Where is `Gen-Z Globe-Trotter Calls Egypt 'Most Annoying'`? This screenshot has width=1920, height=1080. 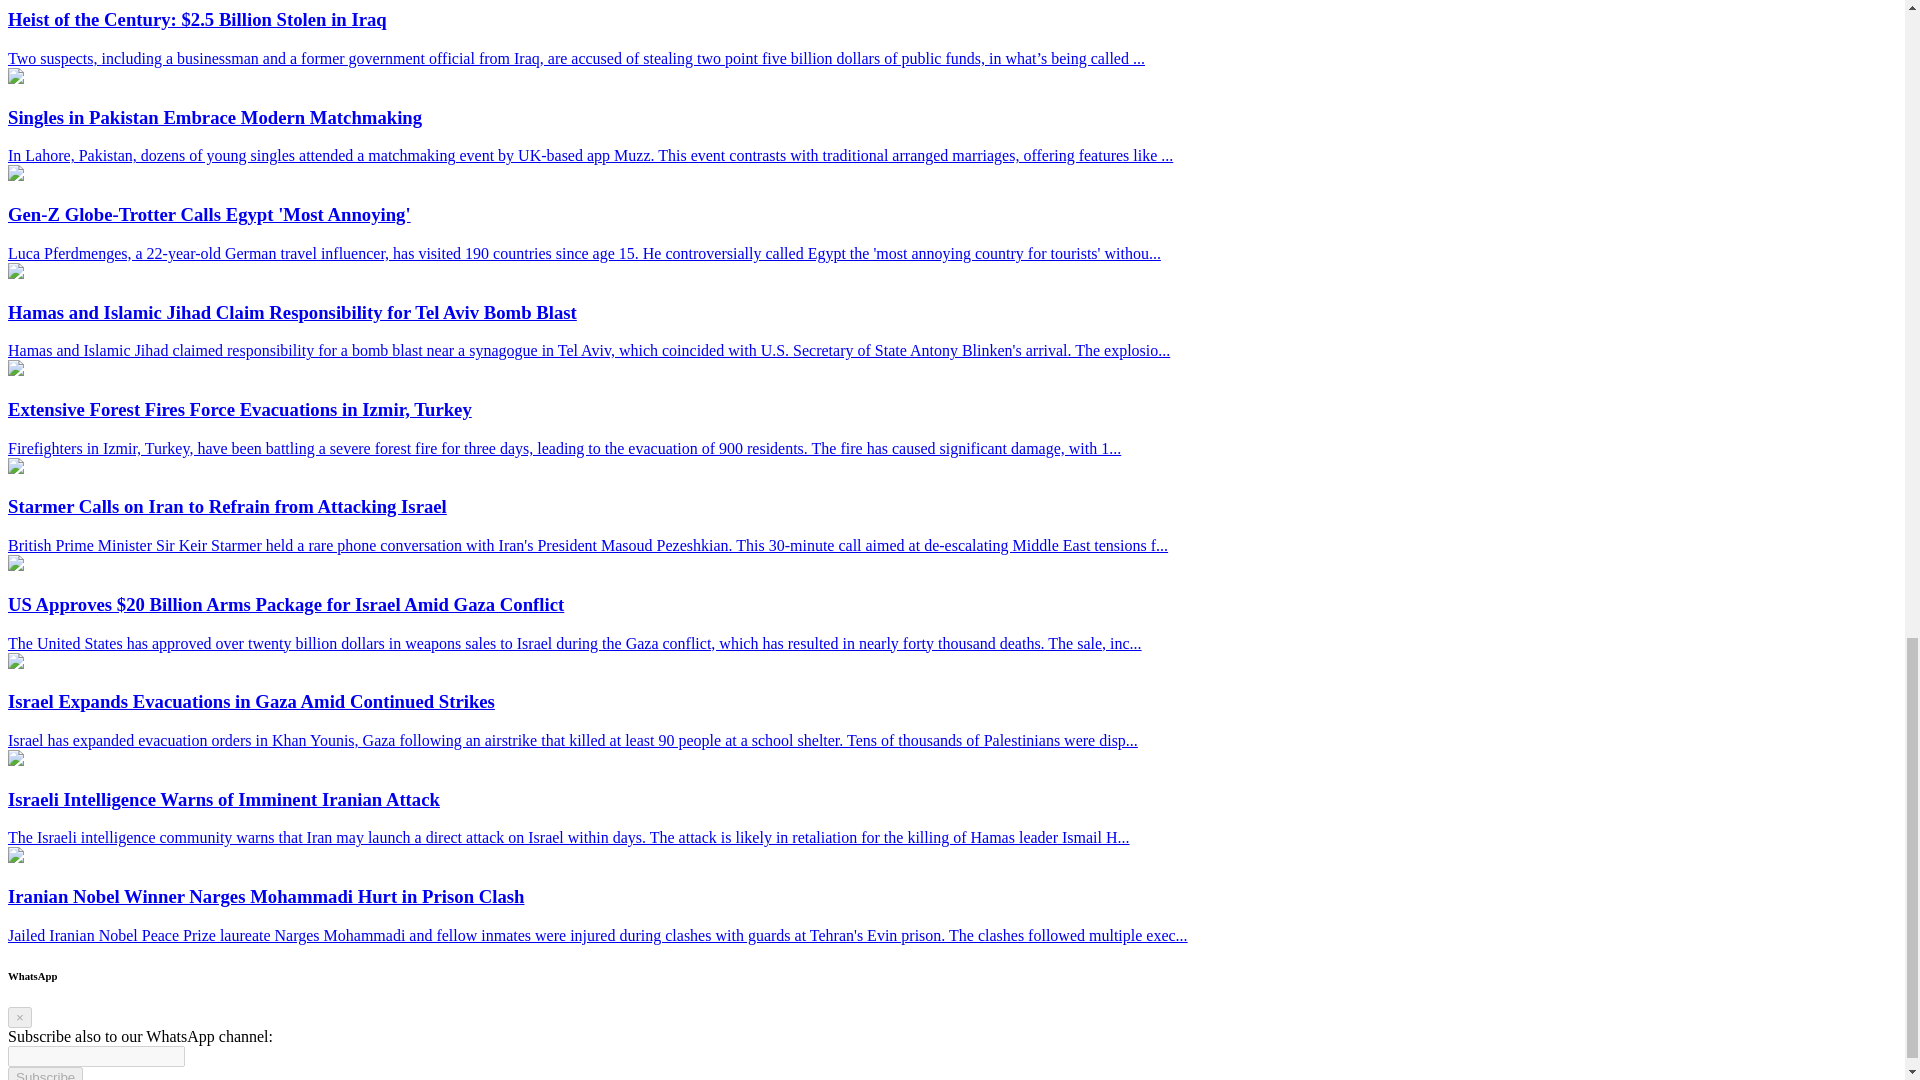 Gen-Z Globe-Trotter Calls Egypt 'Most Annoying' is located at coordinates (15, 175).